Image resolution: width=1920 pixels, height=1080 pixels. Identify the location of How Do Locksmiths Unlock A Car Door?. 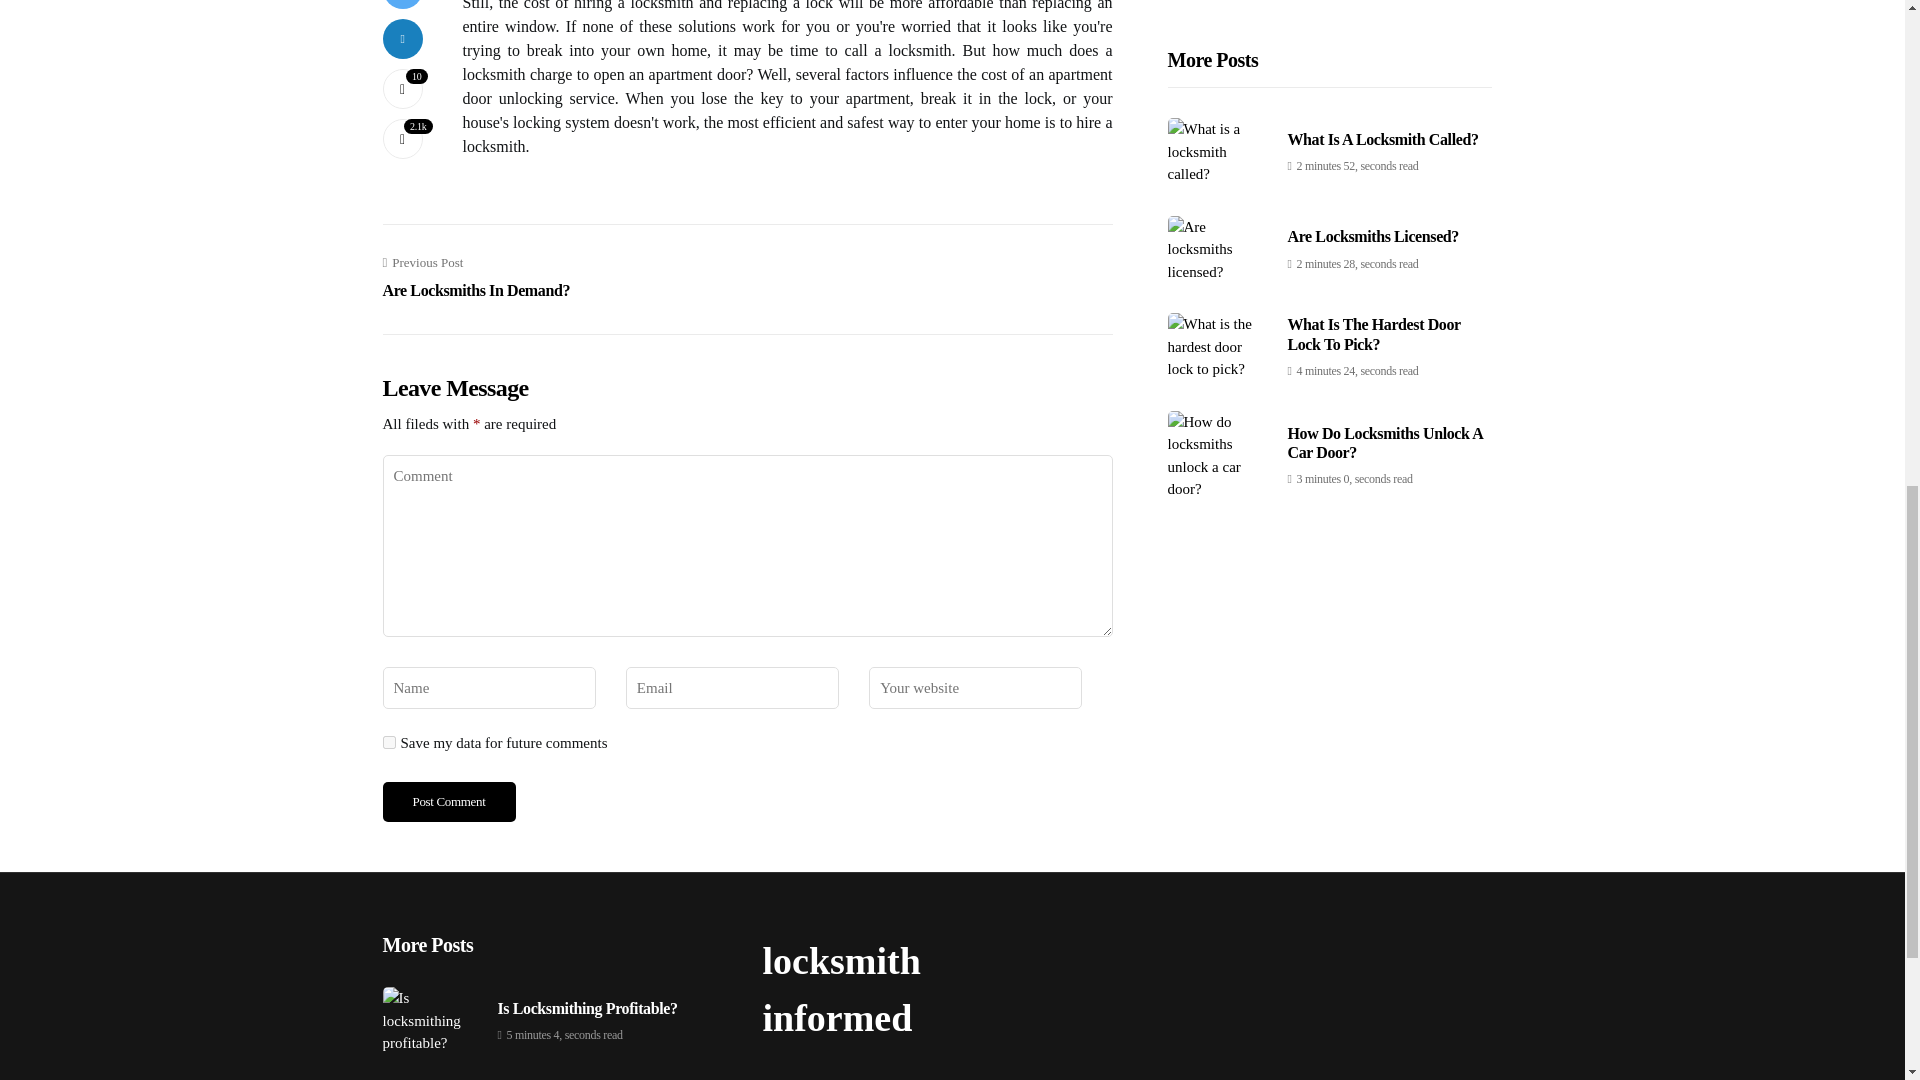
(448, 801).